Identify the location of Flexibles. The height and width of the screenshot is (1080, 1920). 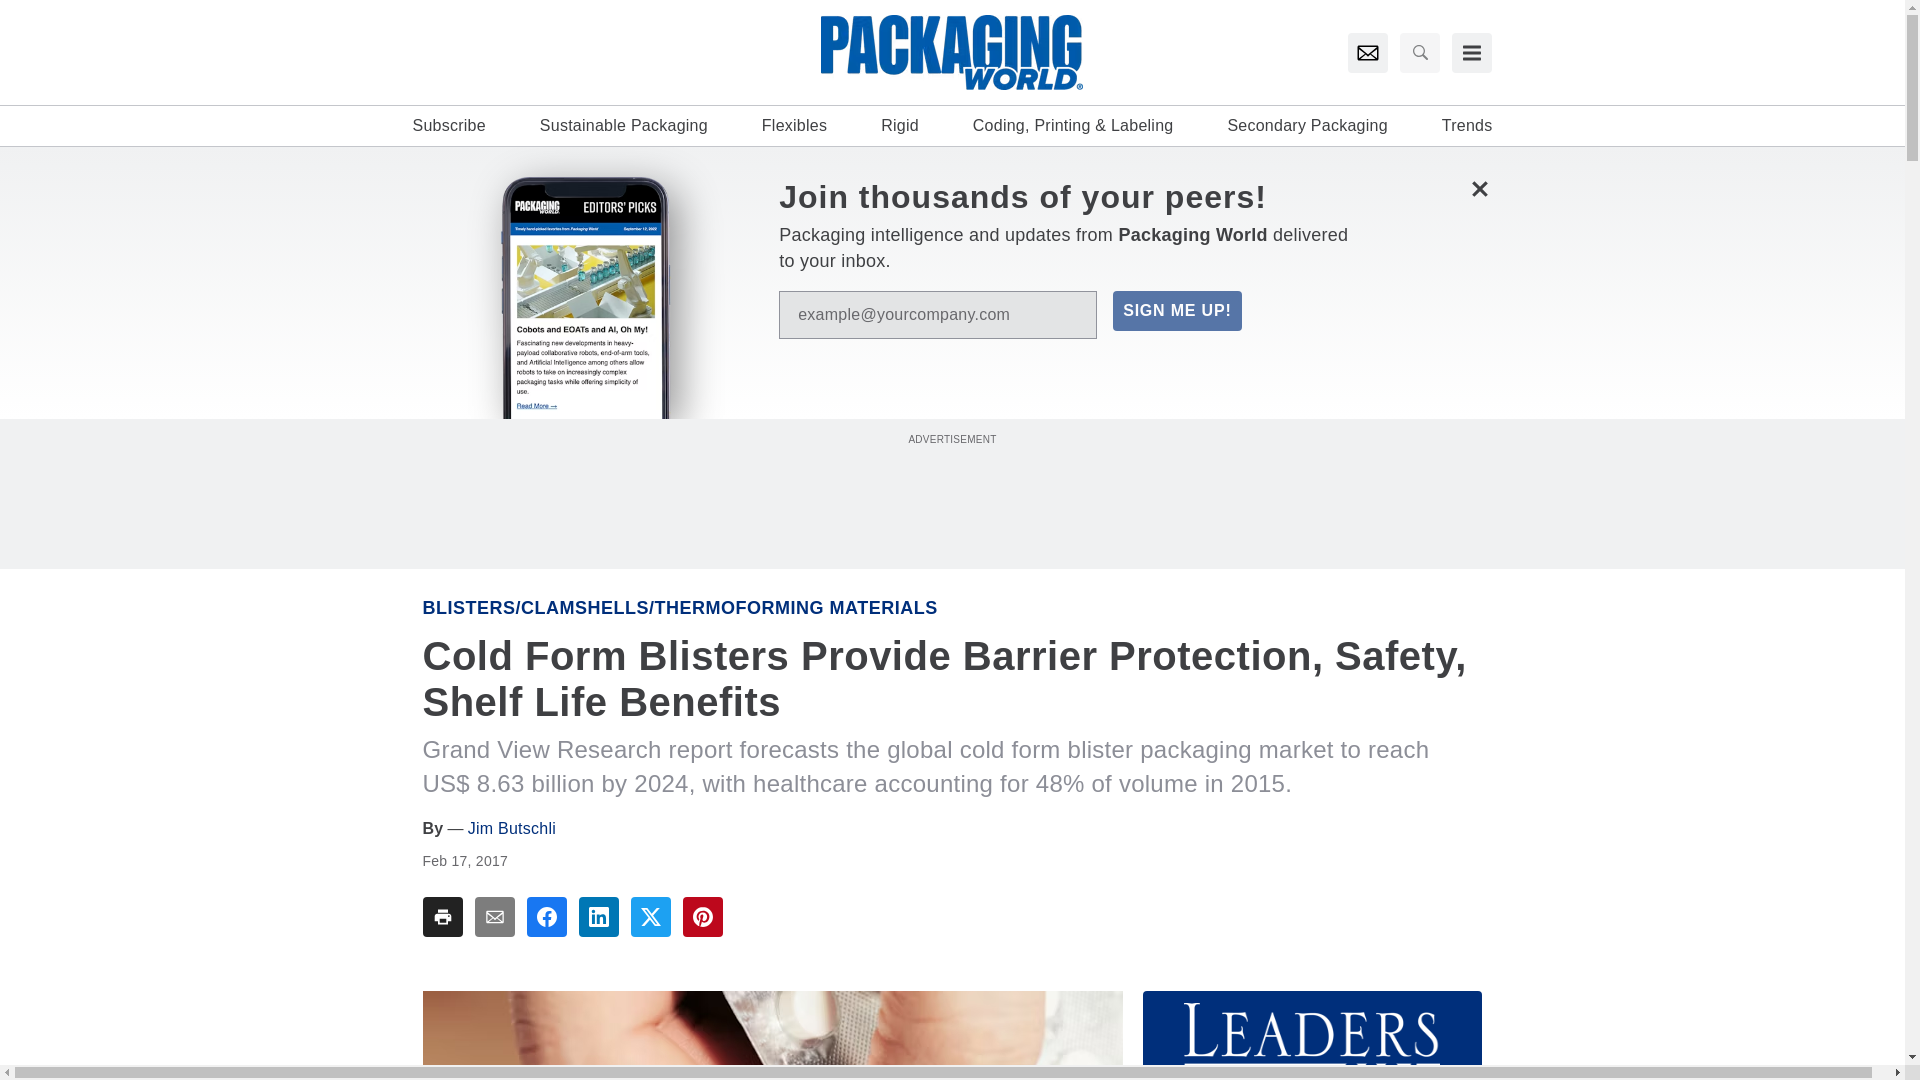
(794, 126).